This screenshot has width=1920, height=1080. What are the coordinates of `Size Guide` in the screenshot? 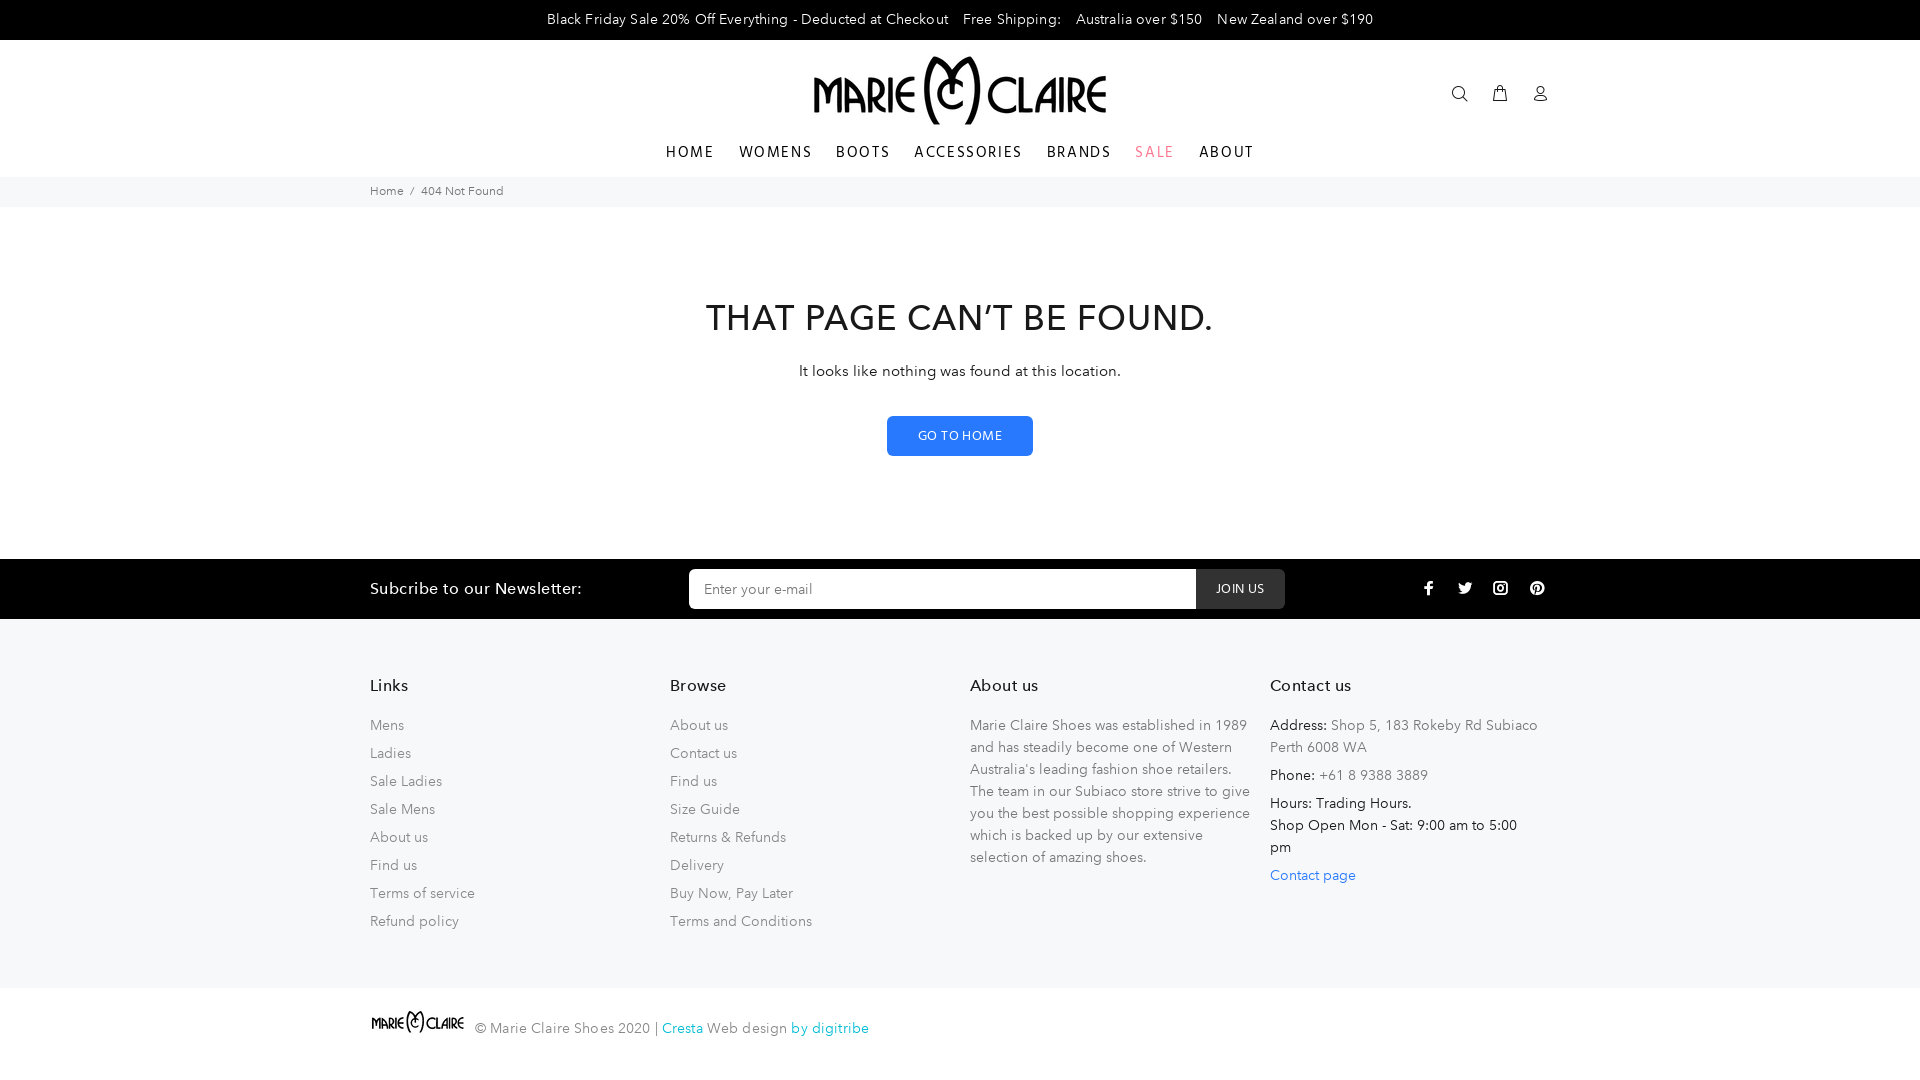 It's located at (705, 808).